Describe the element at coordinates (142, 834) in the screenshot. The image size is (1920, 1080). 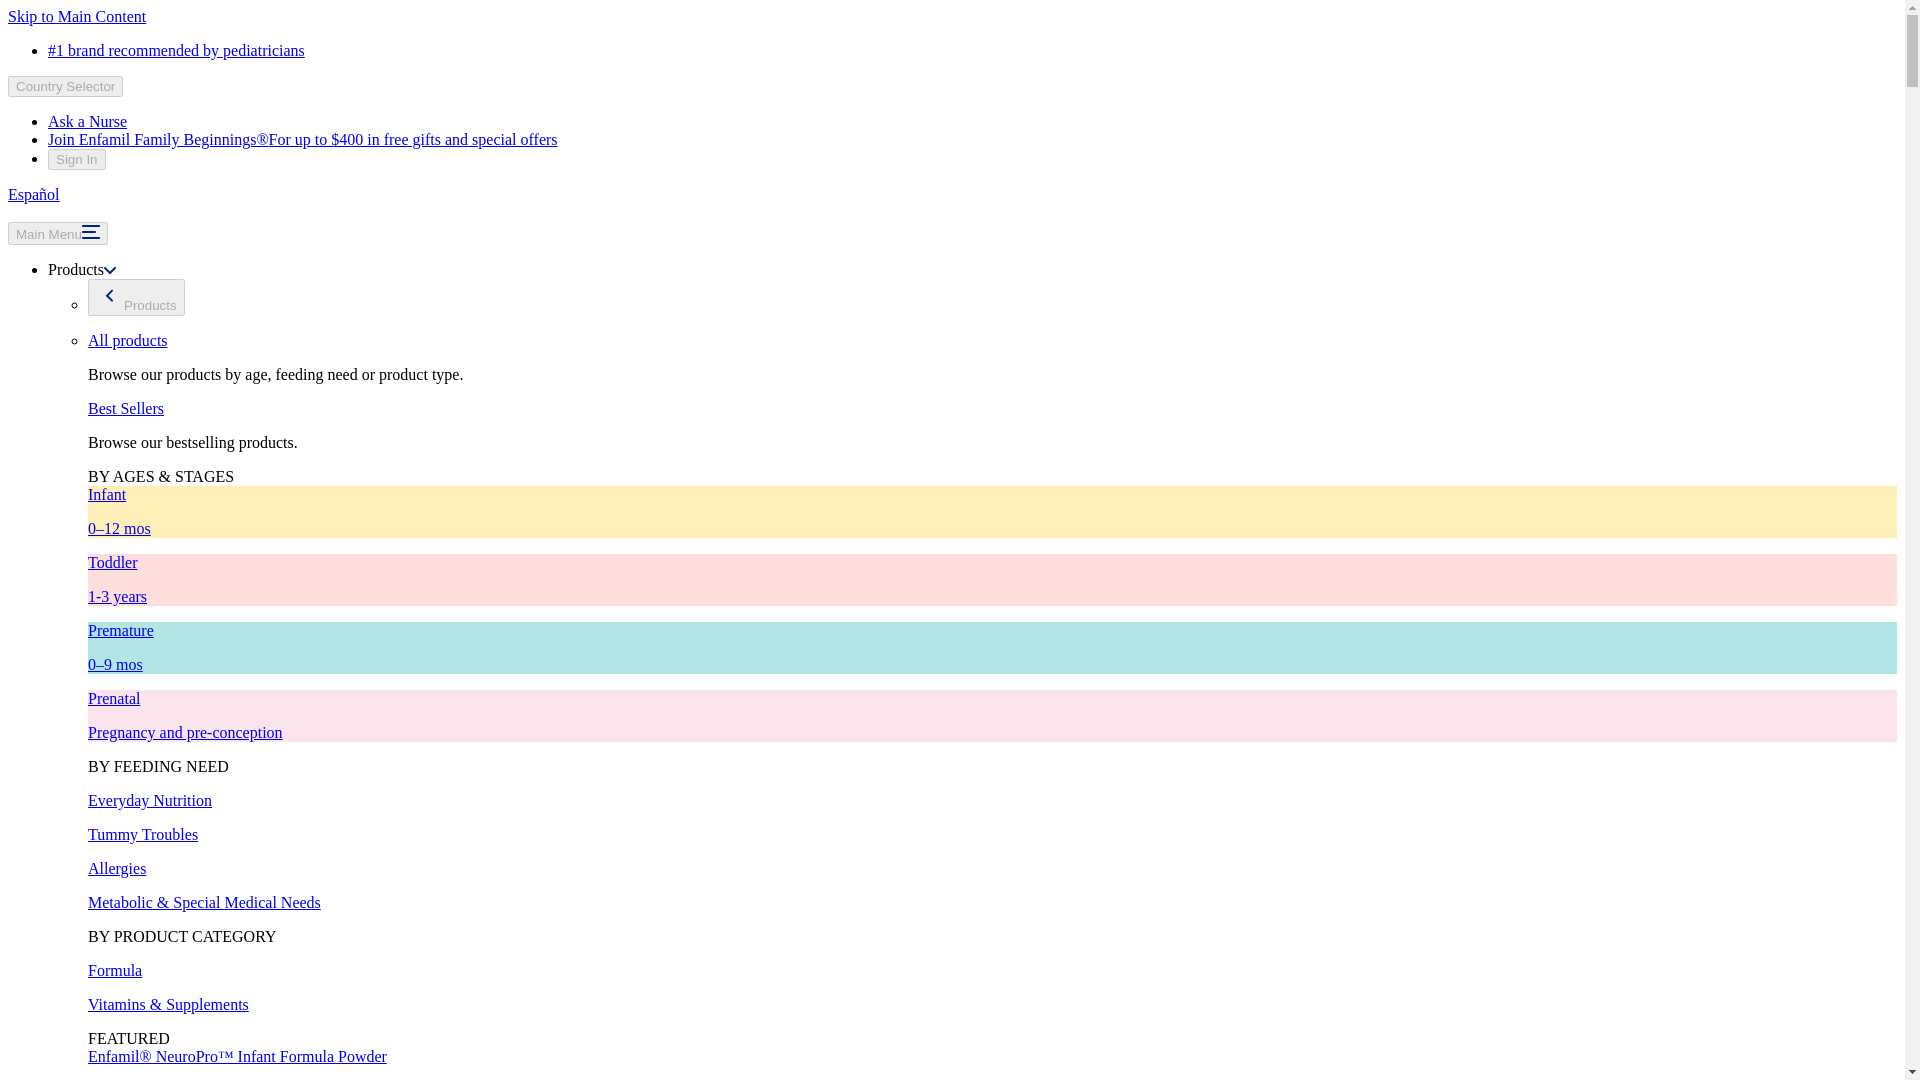
I see `Tummy Troubles` at that location.